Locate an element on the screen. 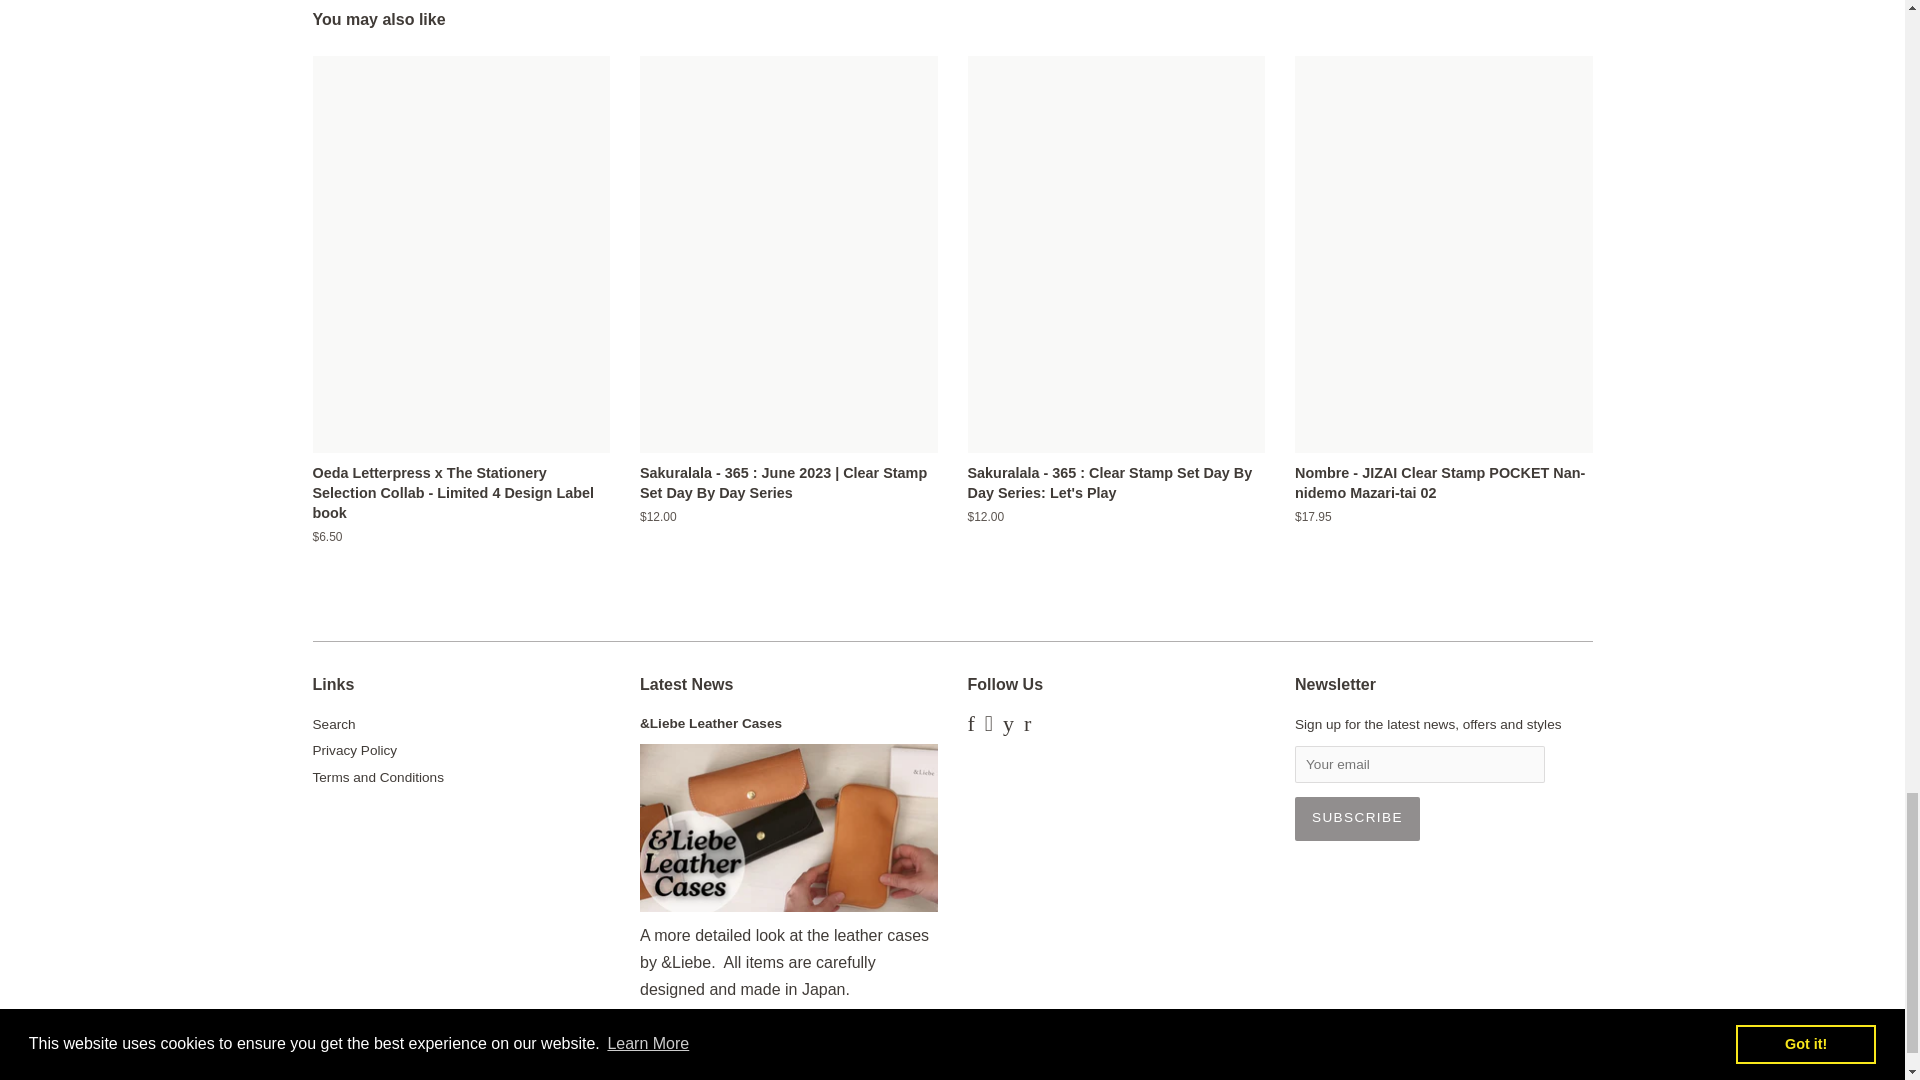 The width and height of the screenshot is (1920, 1080). American Express is located at coordinates (722, 1074).